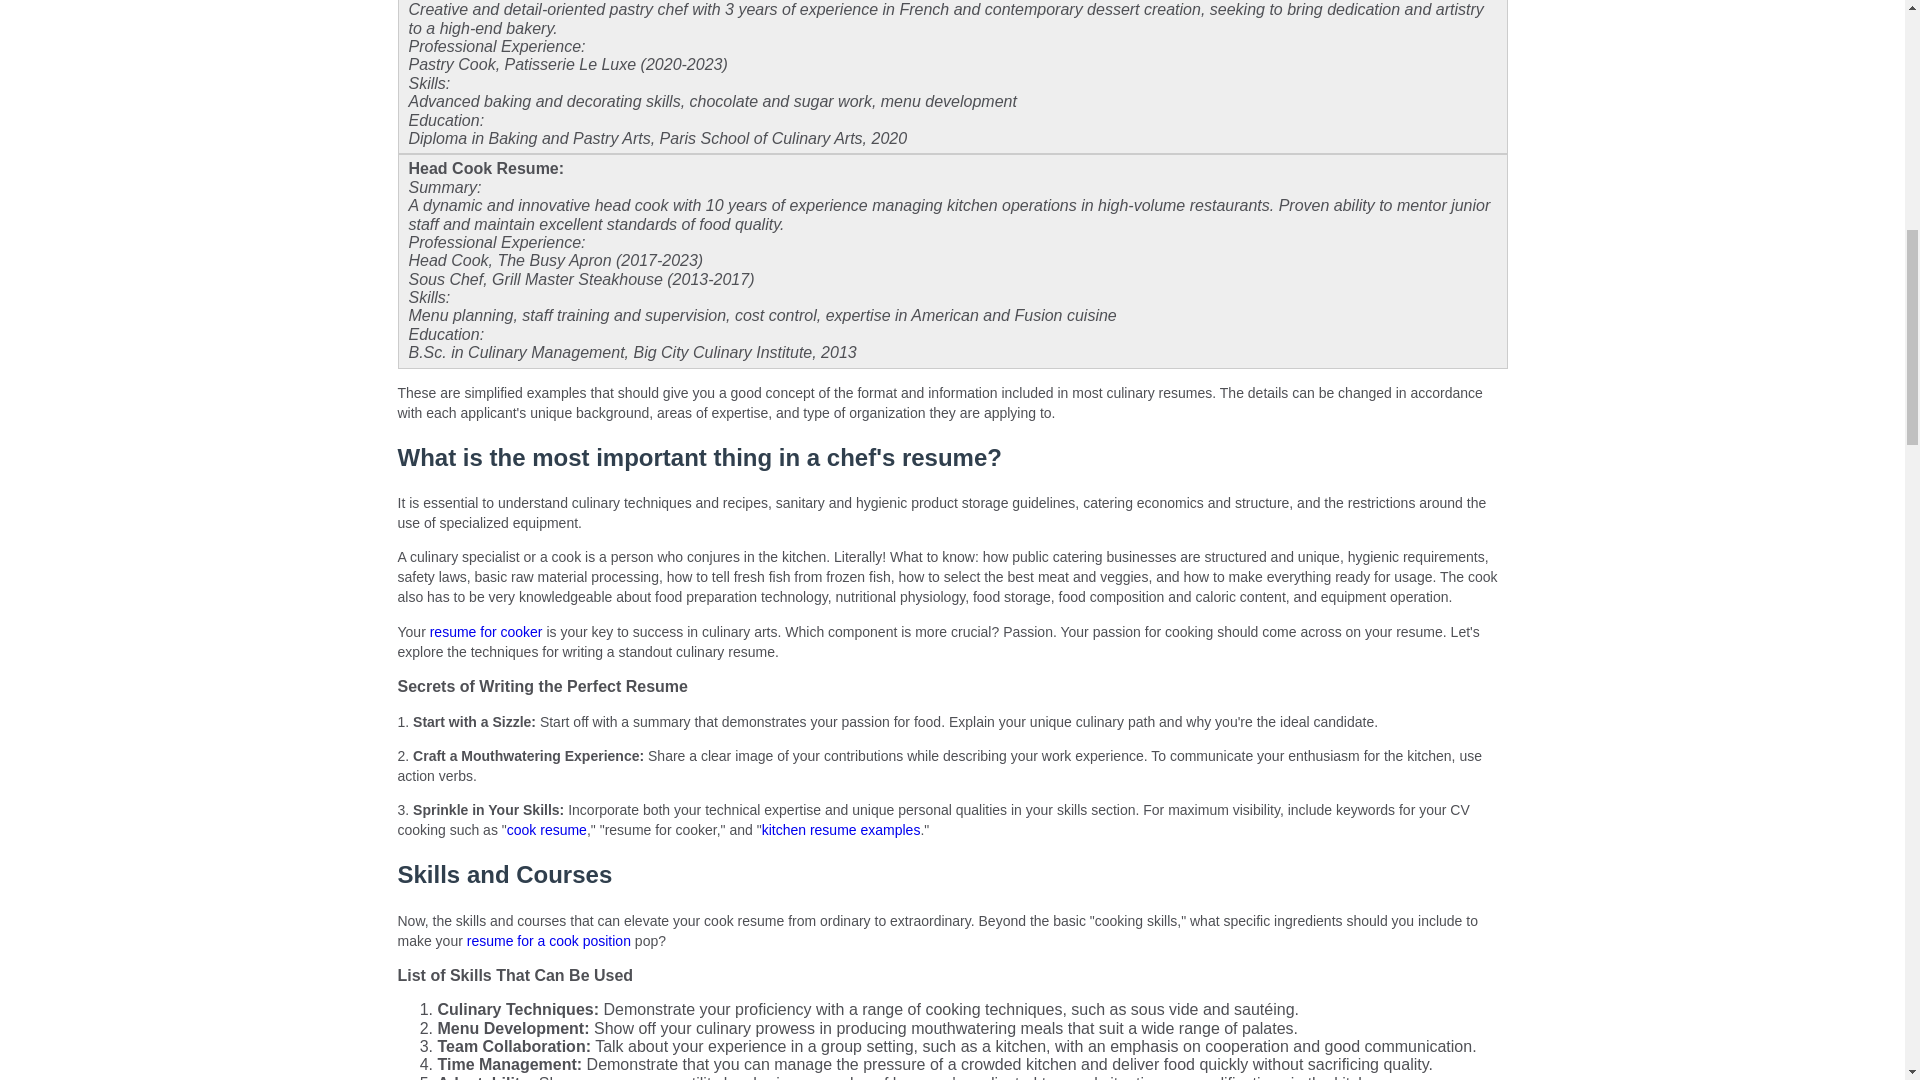  I want to click on cook resume, so click(546, 830).